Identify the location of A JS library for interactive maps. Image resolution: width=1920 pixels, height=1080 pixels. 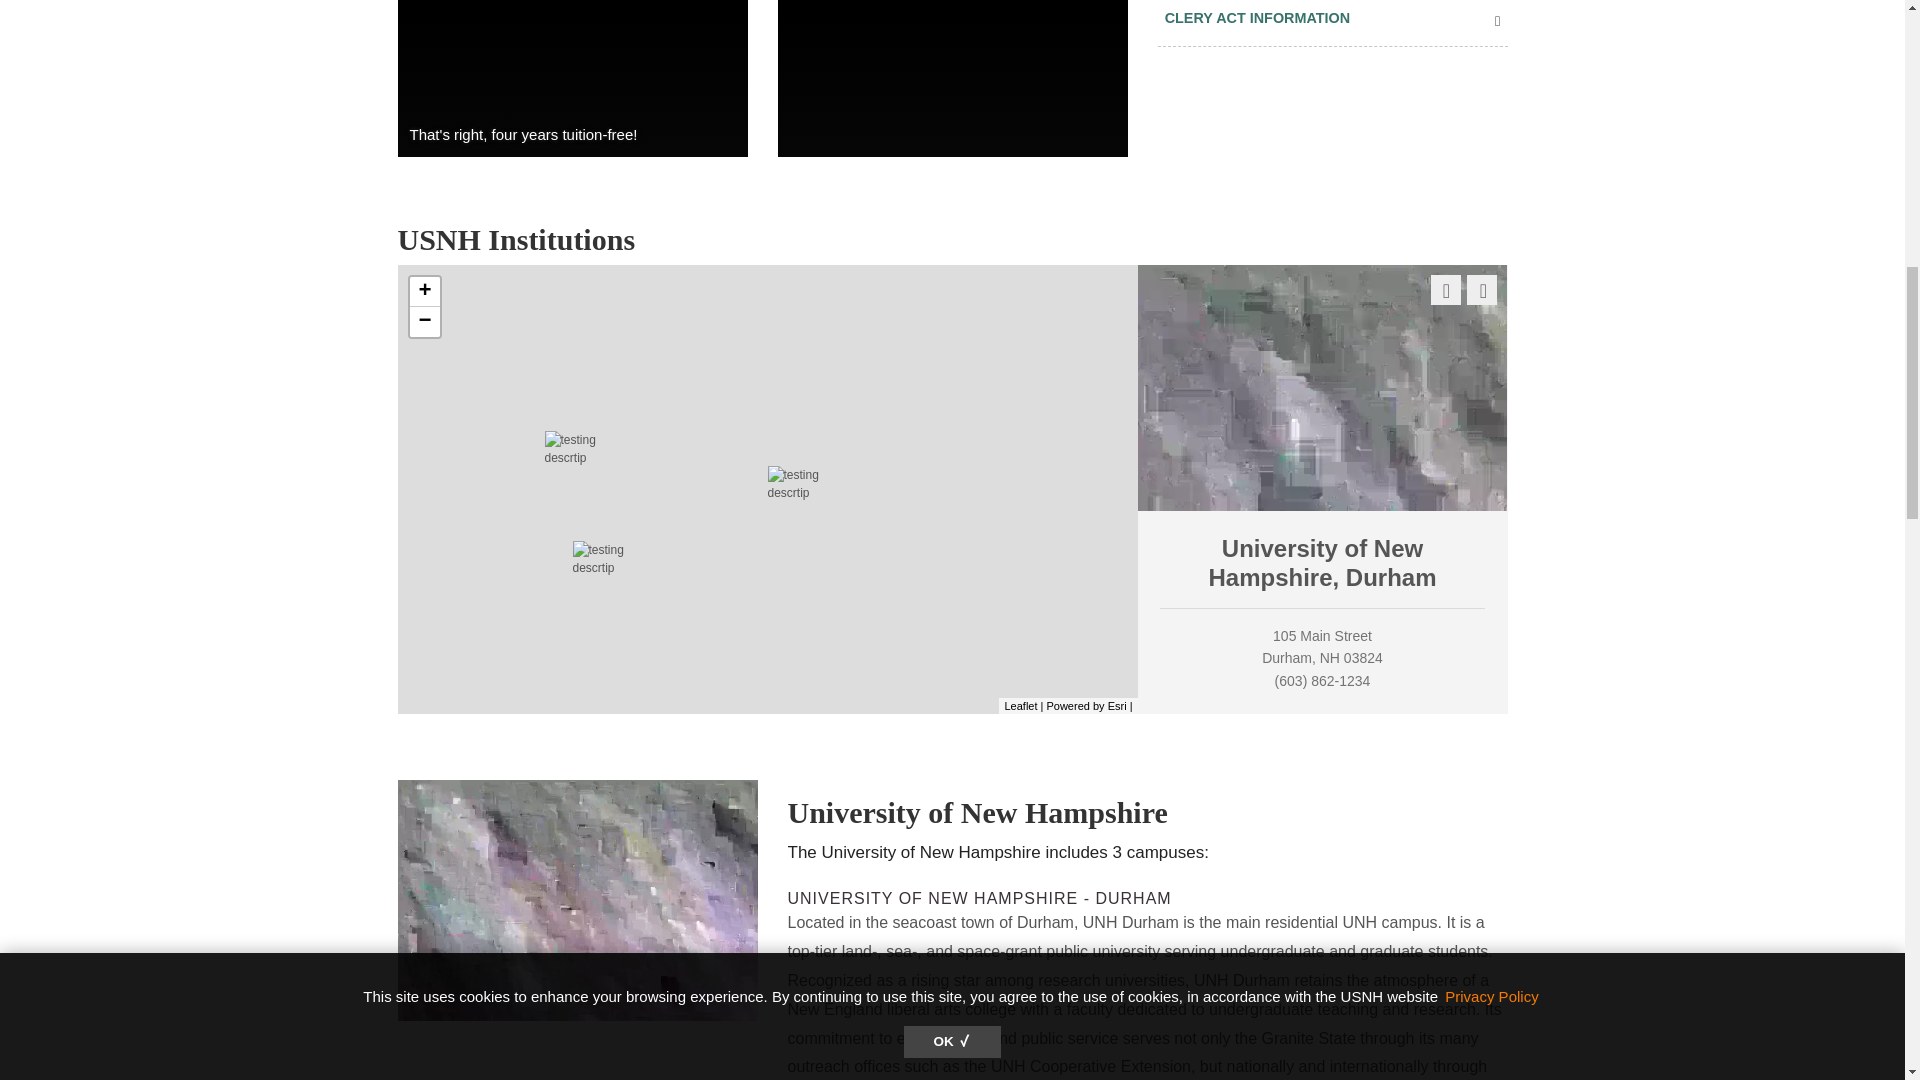
(1020, 705).